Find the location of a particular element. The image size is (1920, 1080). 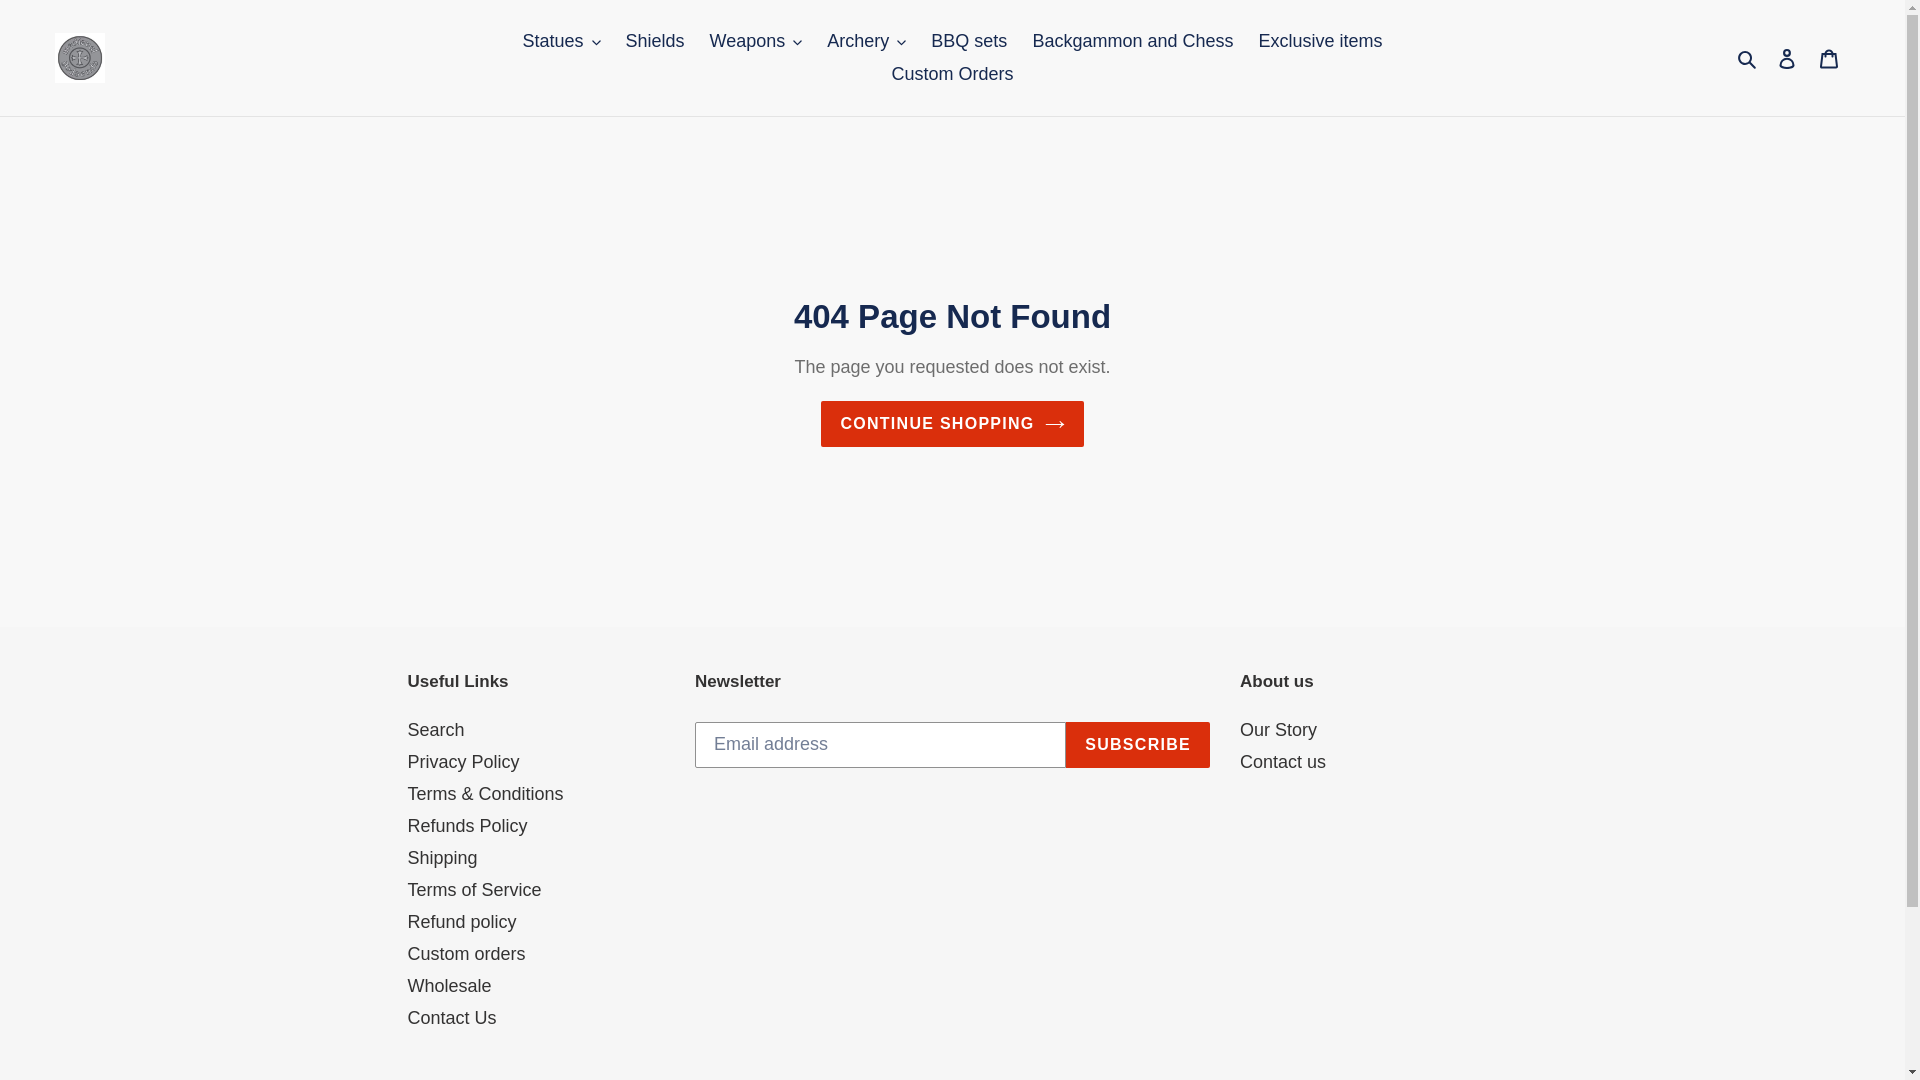

Statues is located at coordinates (561, 41).